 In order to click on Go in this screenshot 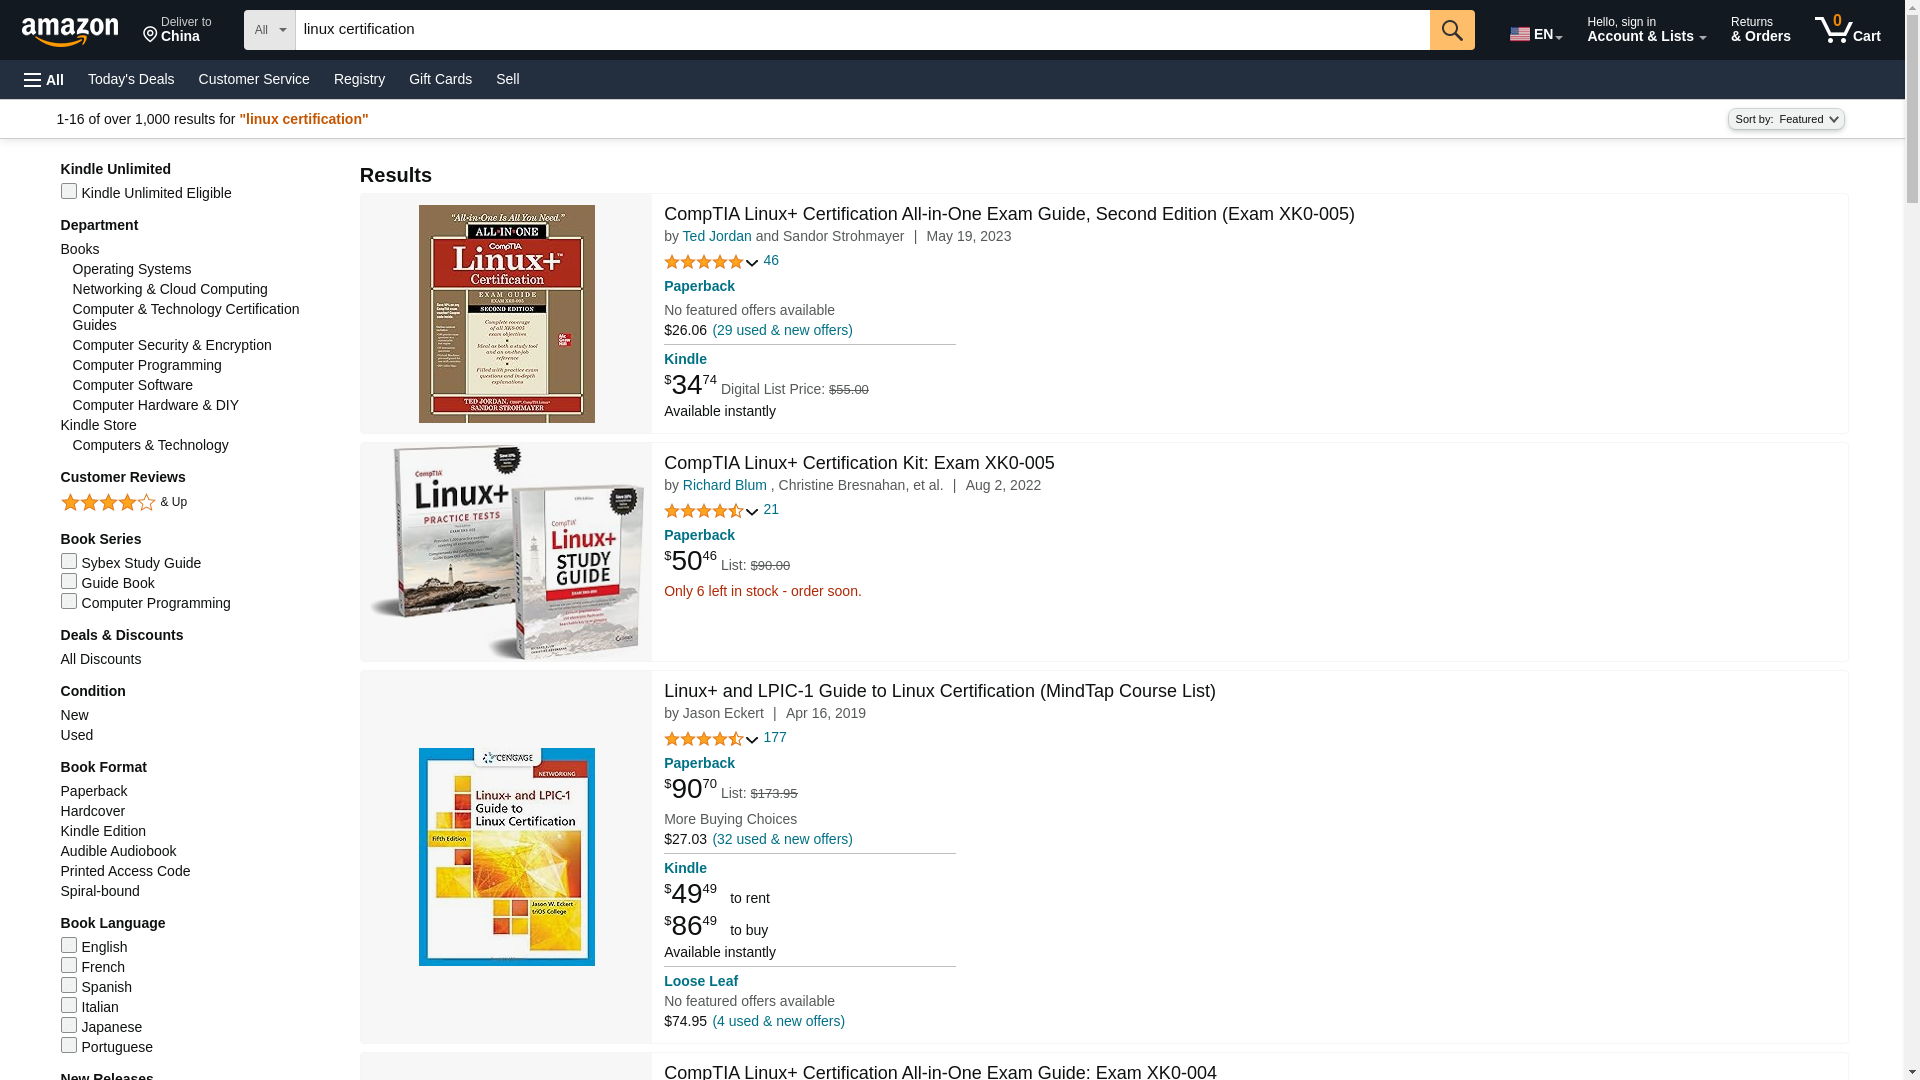, I will do `click(44, 80)`.